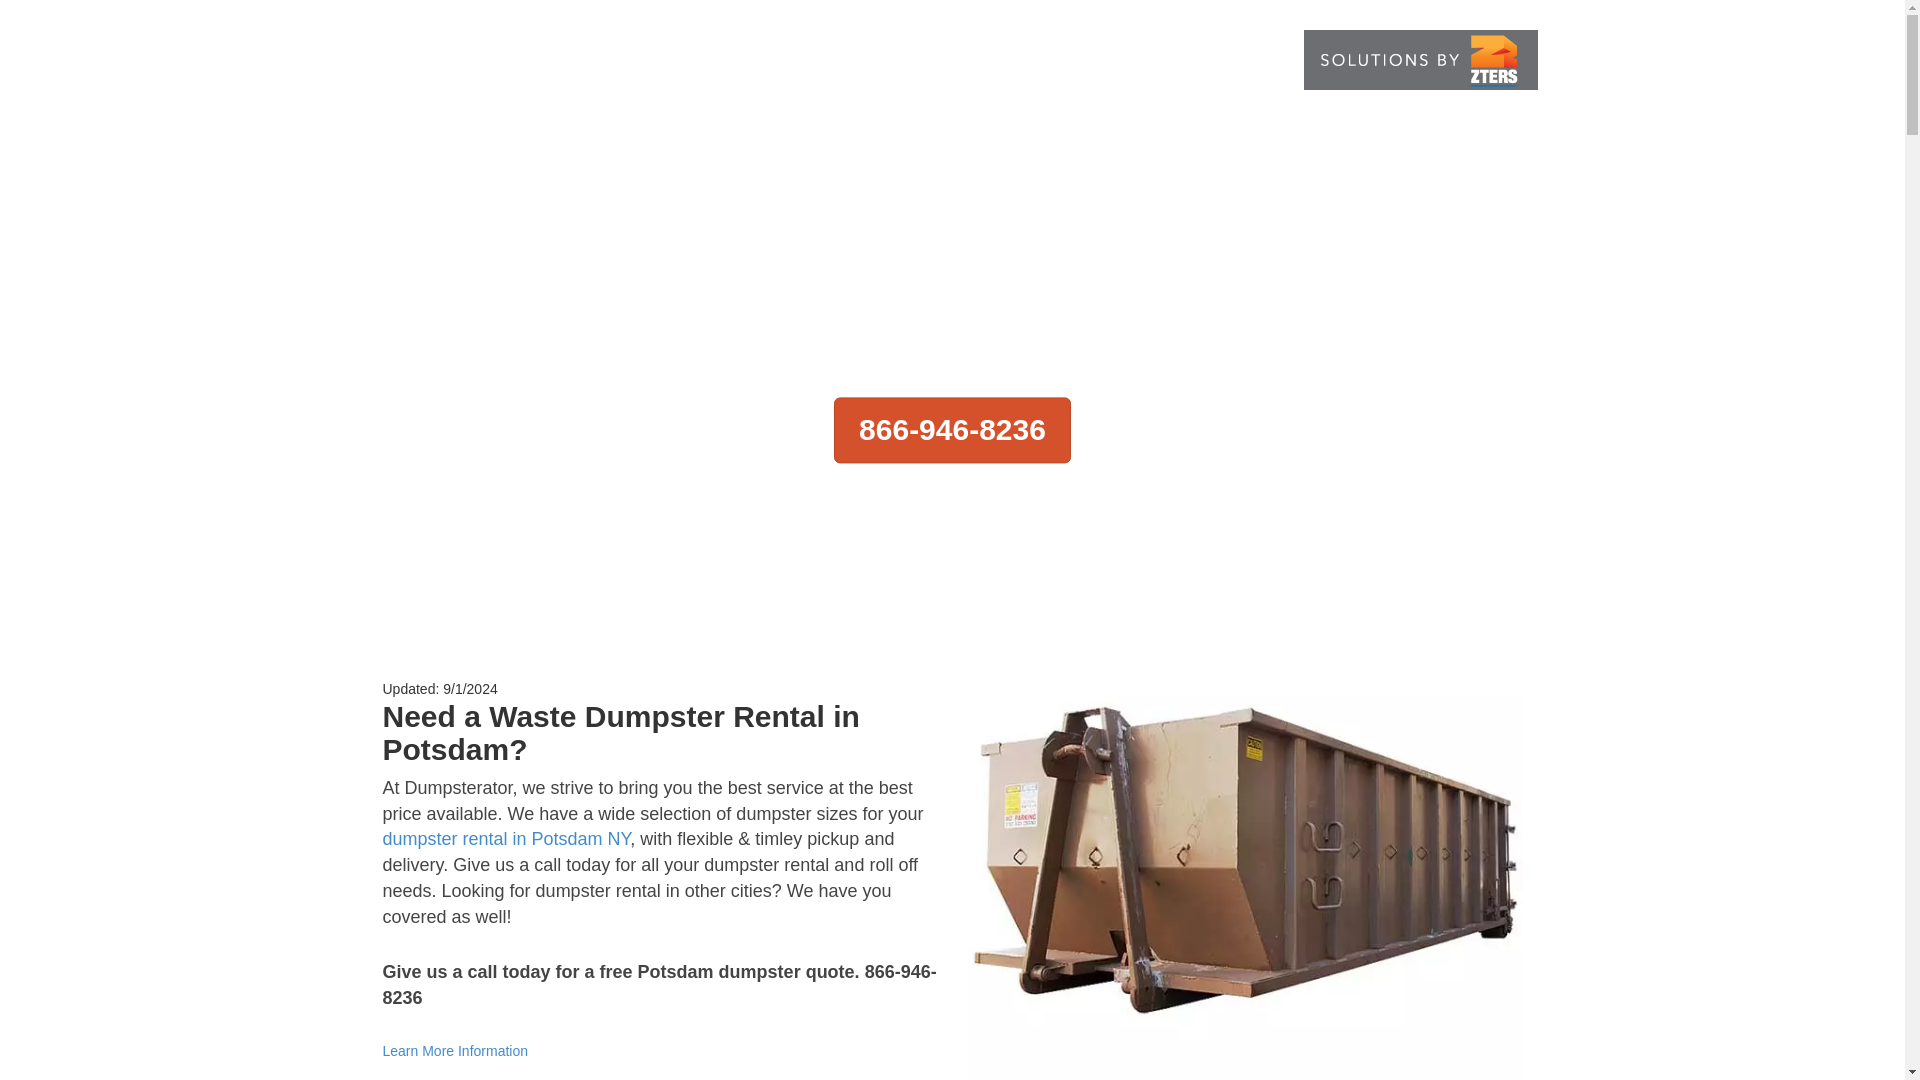 The height and width of the screenshot is (1080, 1920). Describe the element at coordinates (1254, 60) in the screenshot. I see `CONTACT` at that location.